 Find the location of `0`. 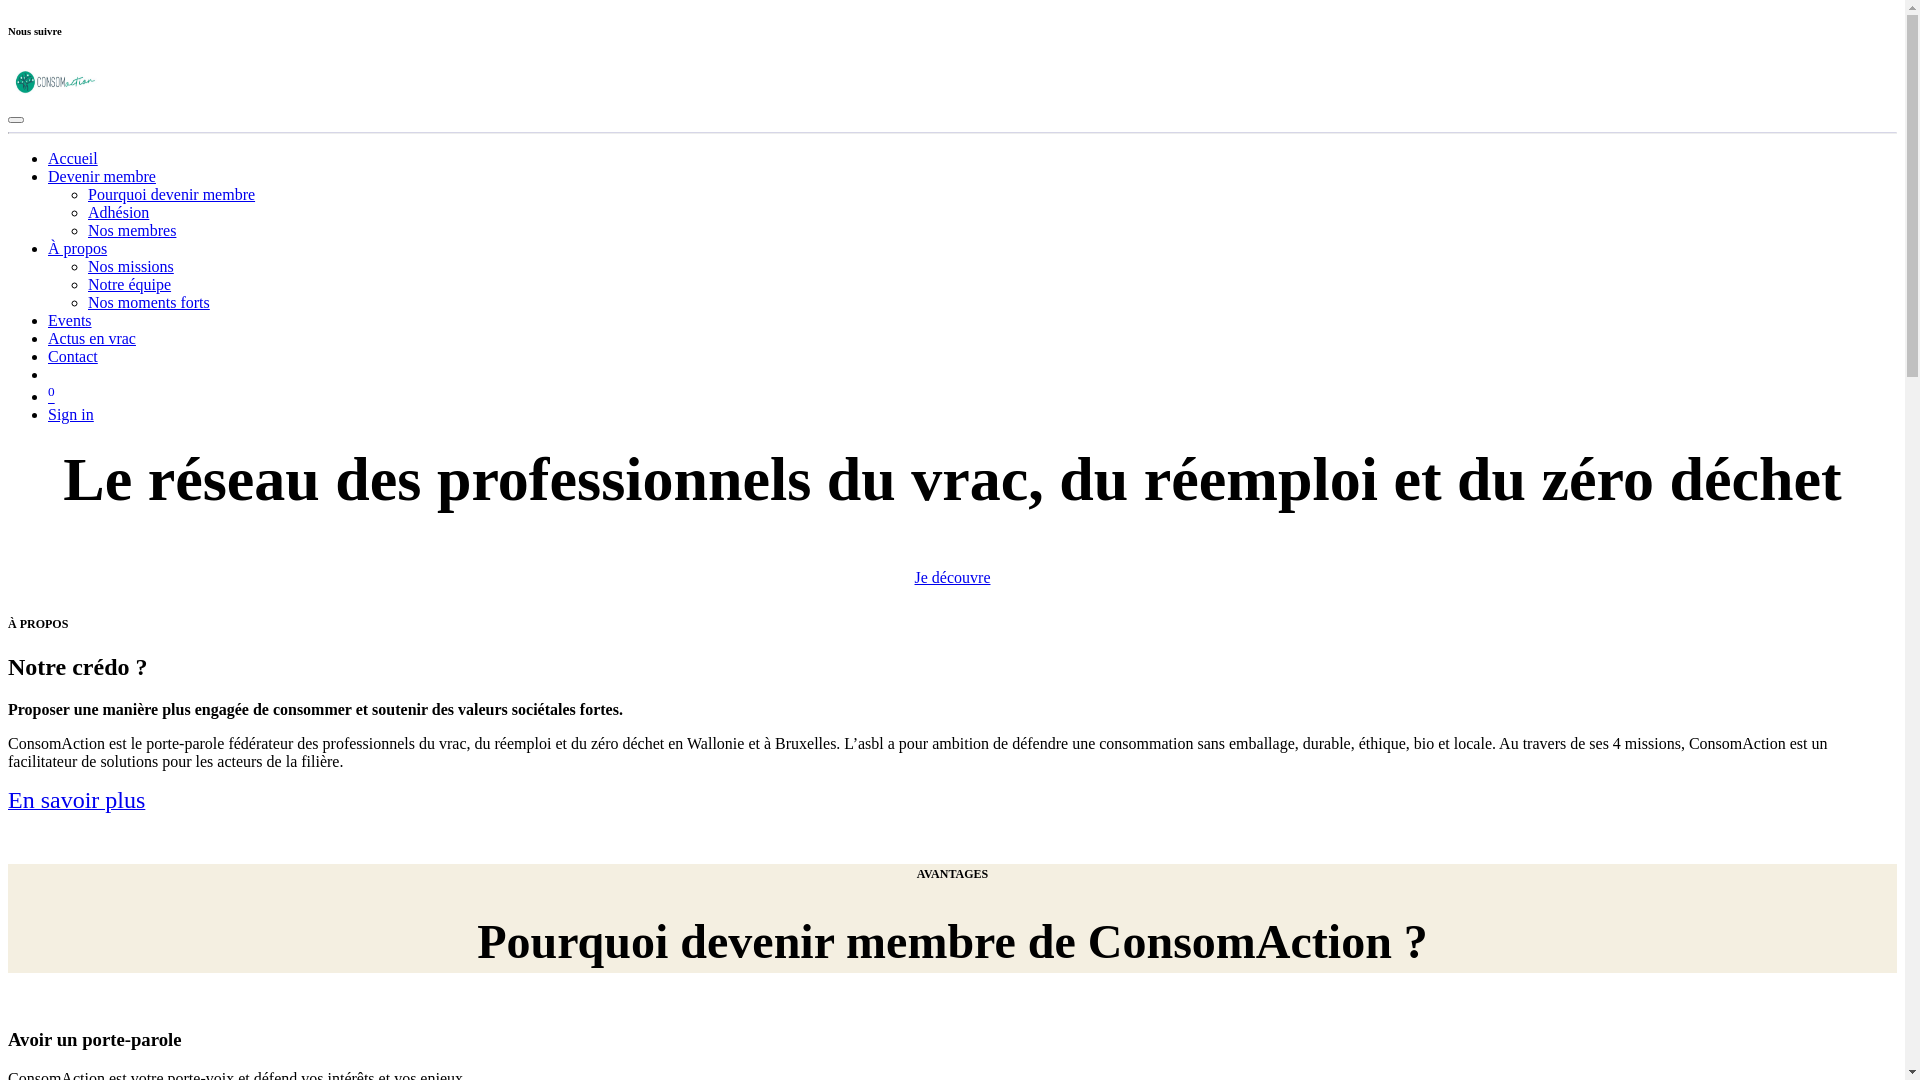

0 is located at coordinates (52, 396).